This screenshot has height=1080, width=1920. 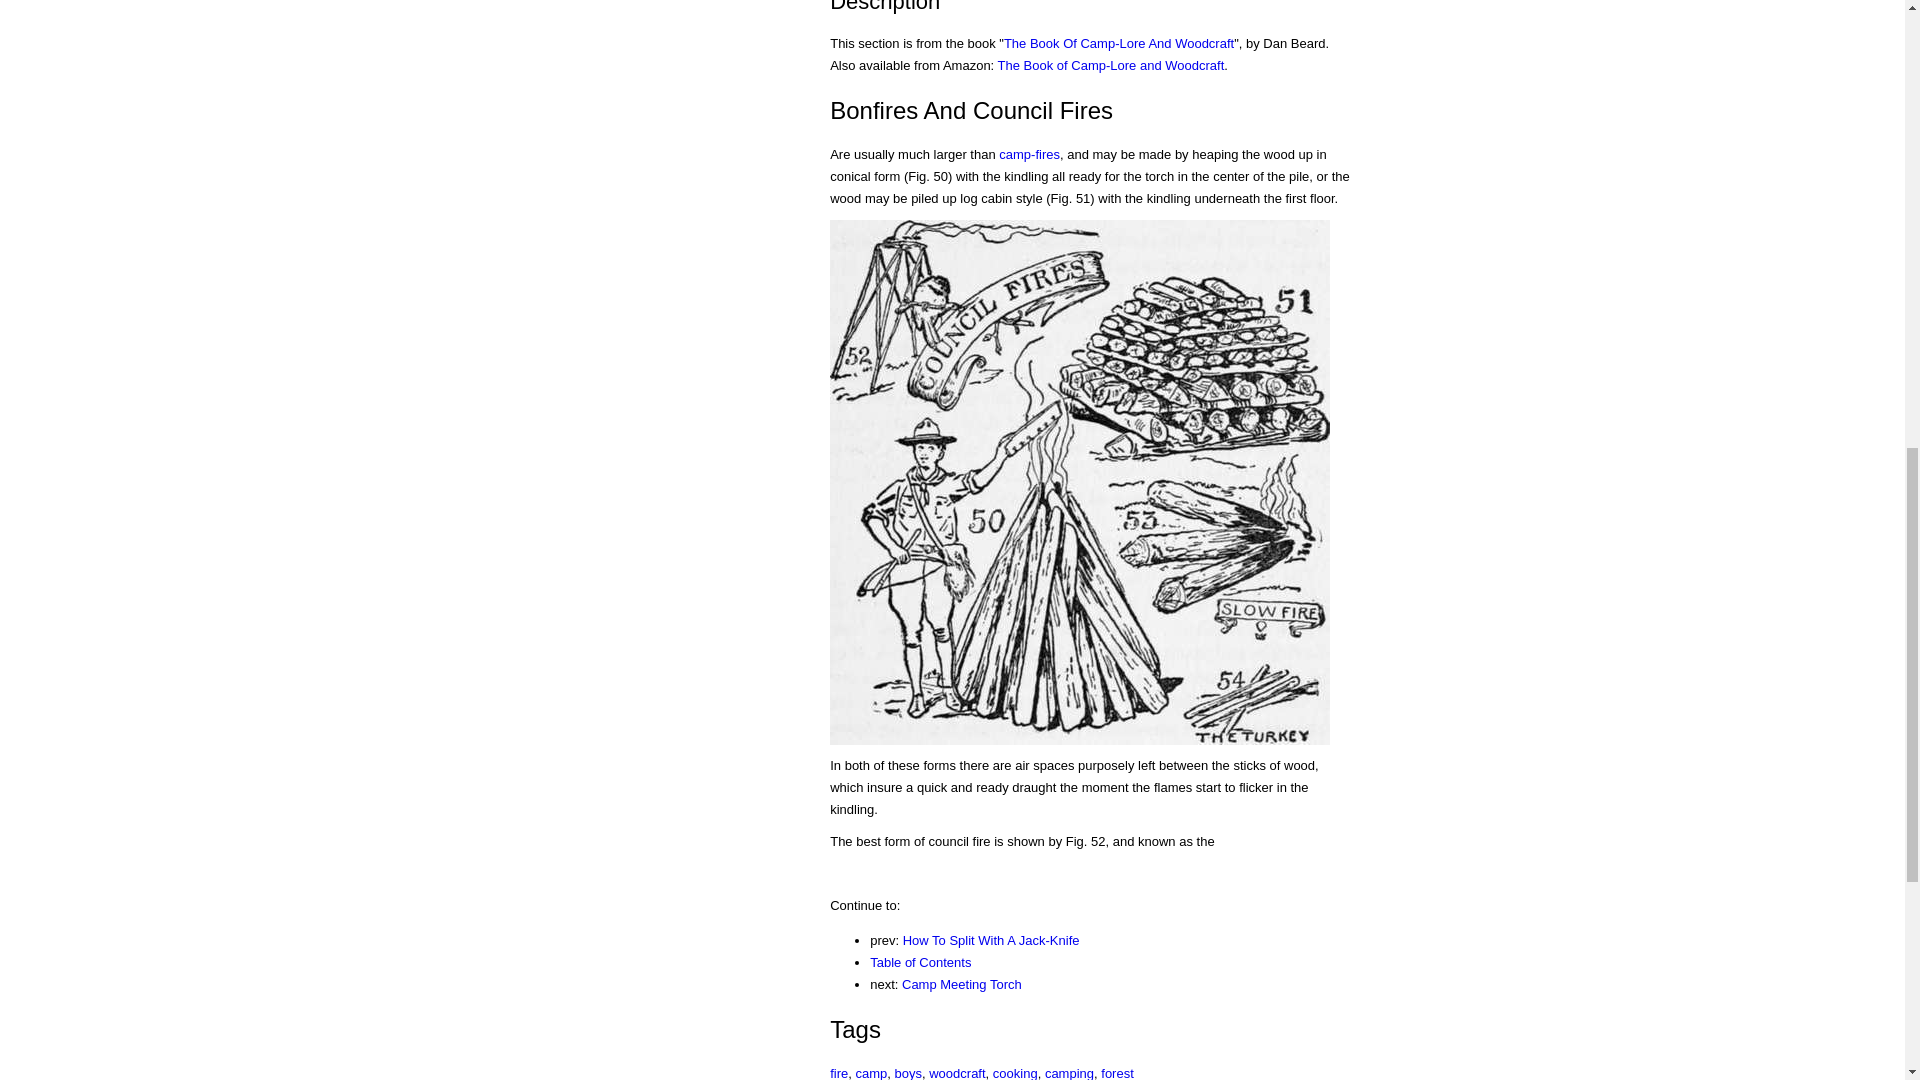 I want to click on cooking, so click(x=1015, y=1072).